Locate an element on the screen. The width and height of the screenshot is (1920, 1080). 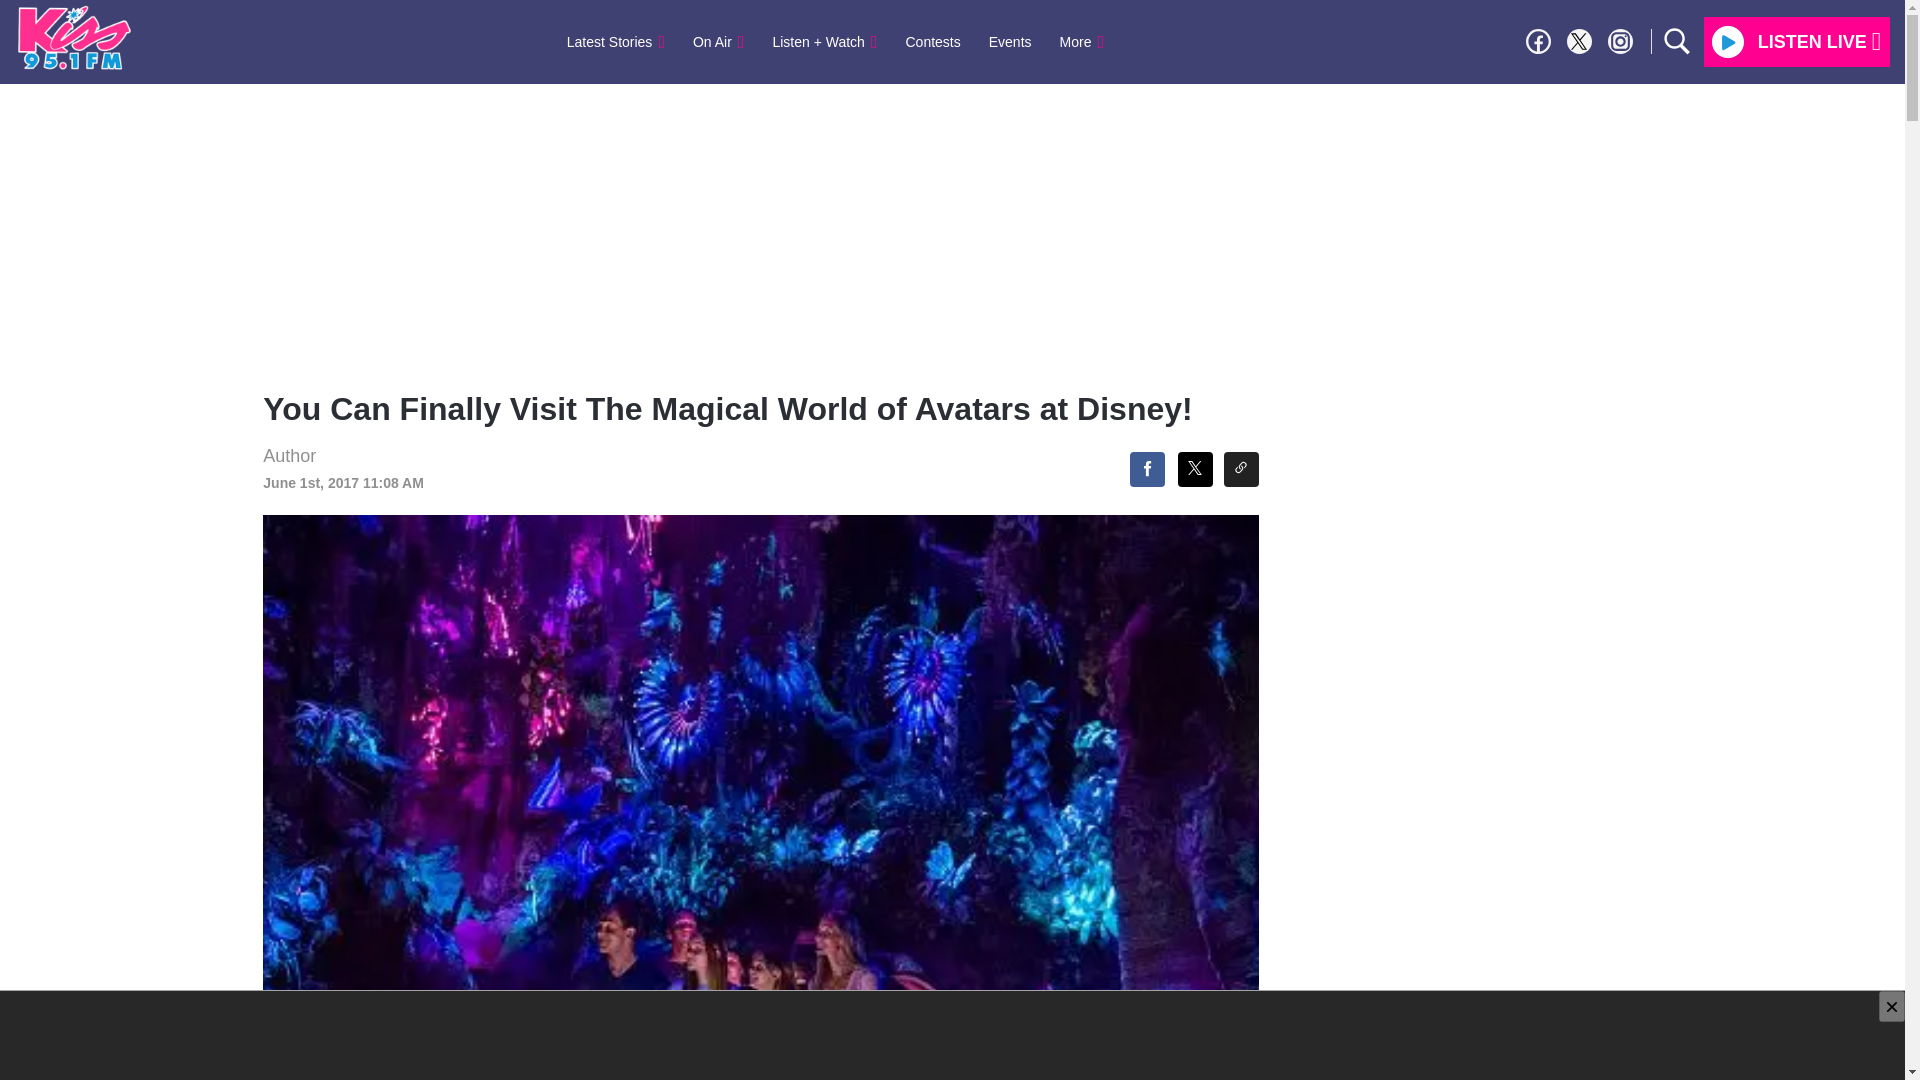
On Air is located at coordinates (718, 41).